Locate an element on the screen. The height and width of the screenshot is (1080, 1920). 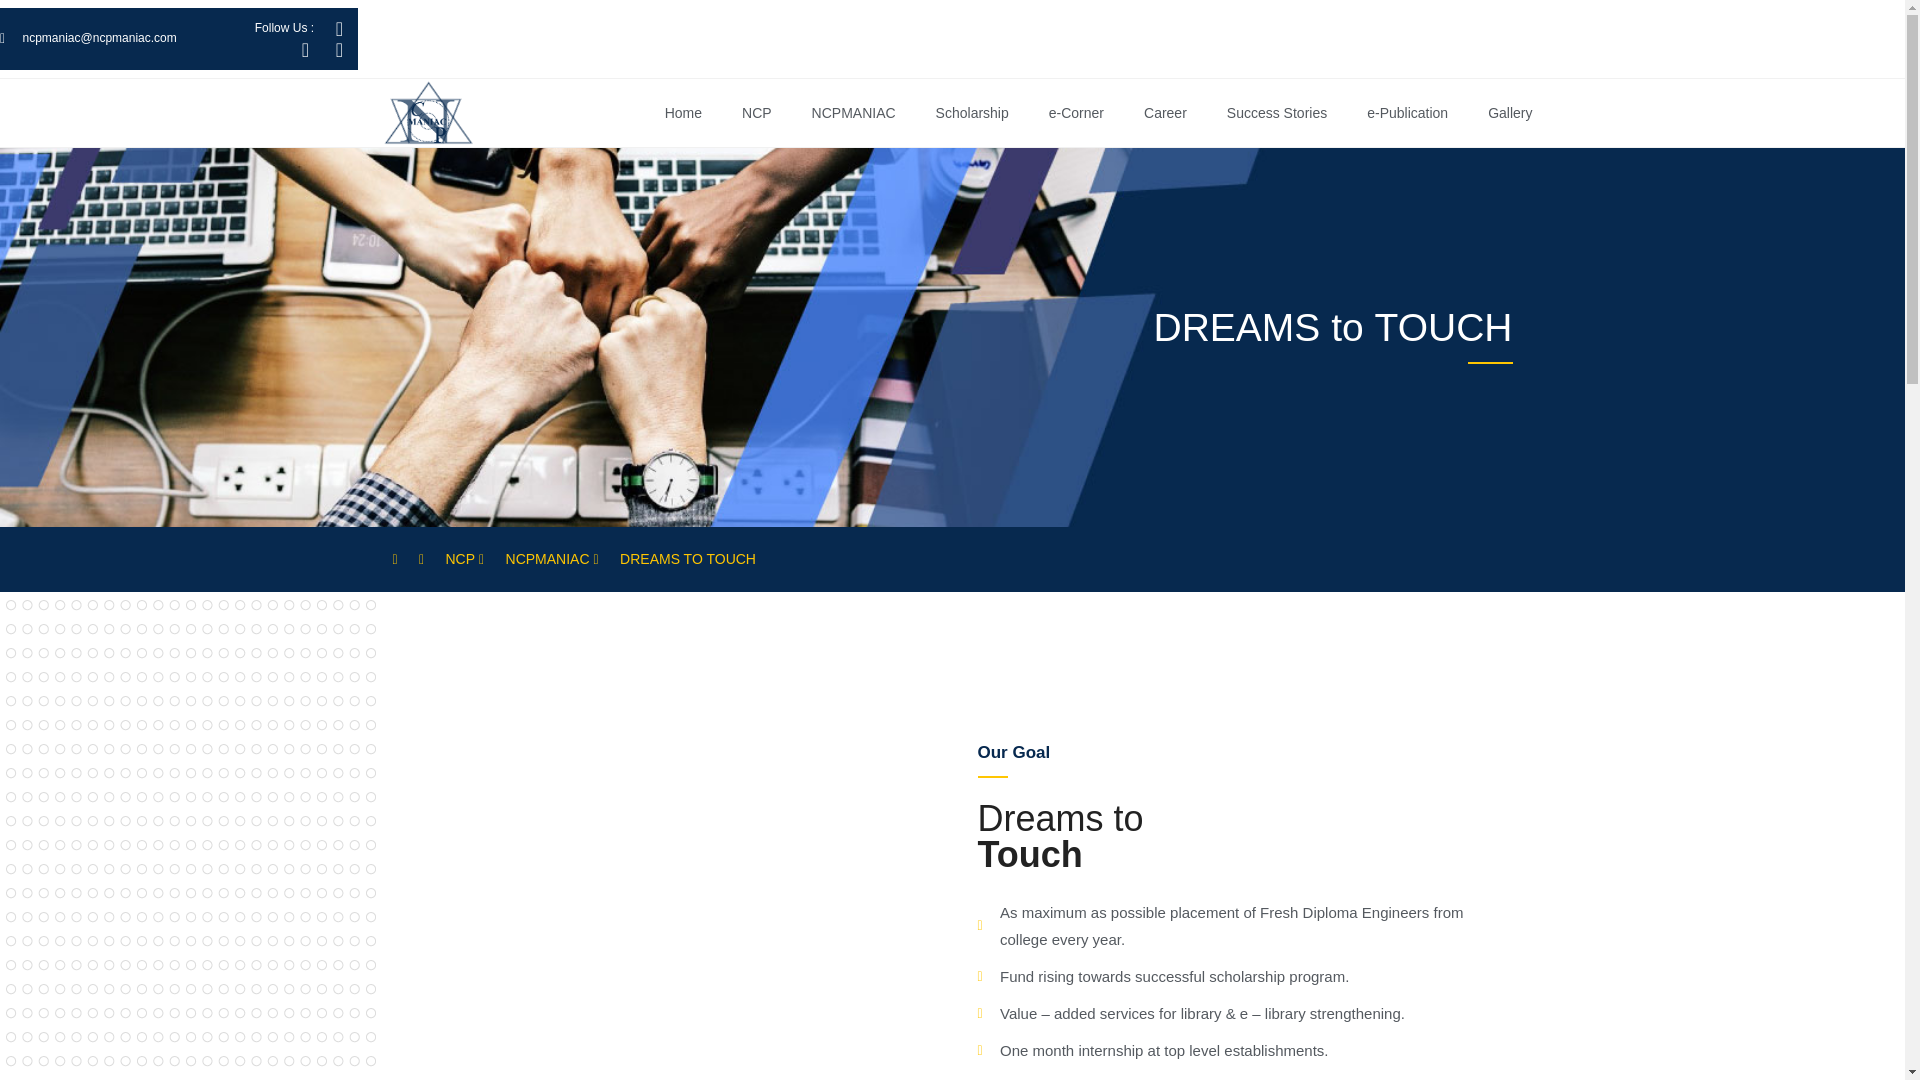
Career is located at coordinates (1165, 112).